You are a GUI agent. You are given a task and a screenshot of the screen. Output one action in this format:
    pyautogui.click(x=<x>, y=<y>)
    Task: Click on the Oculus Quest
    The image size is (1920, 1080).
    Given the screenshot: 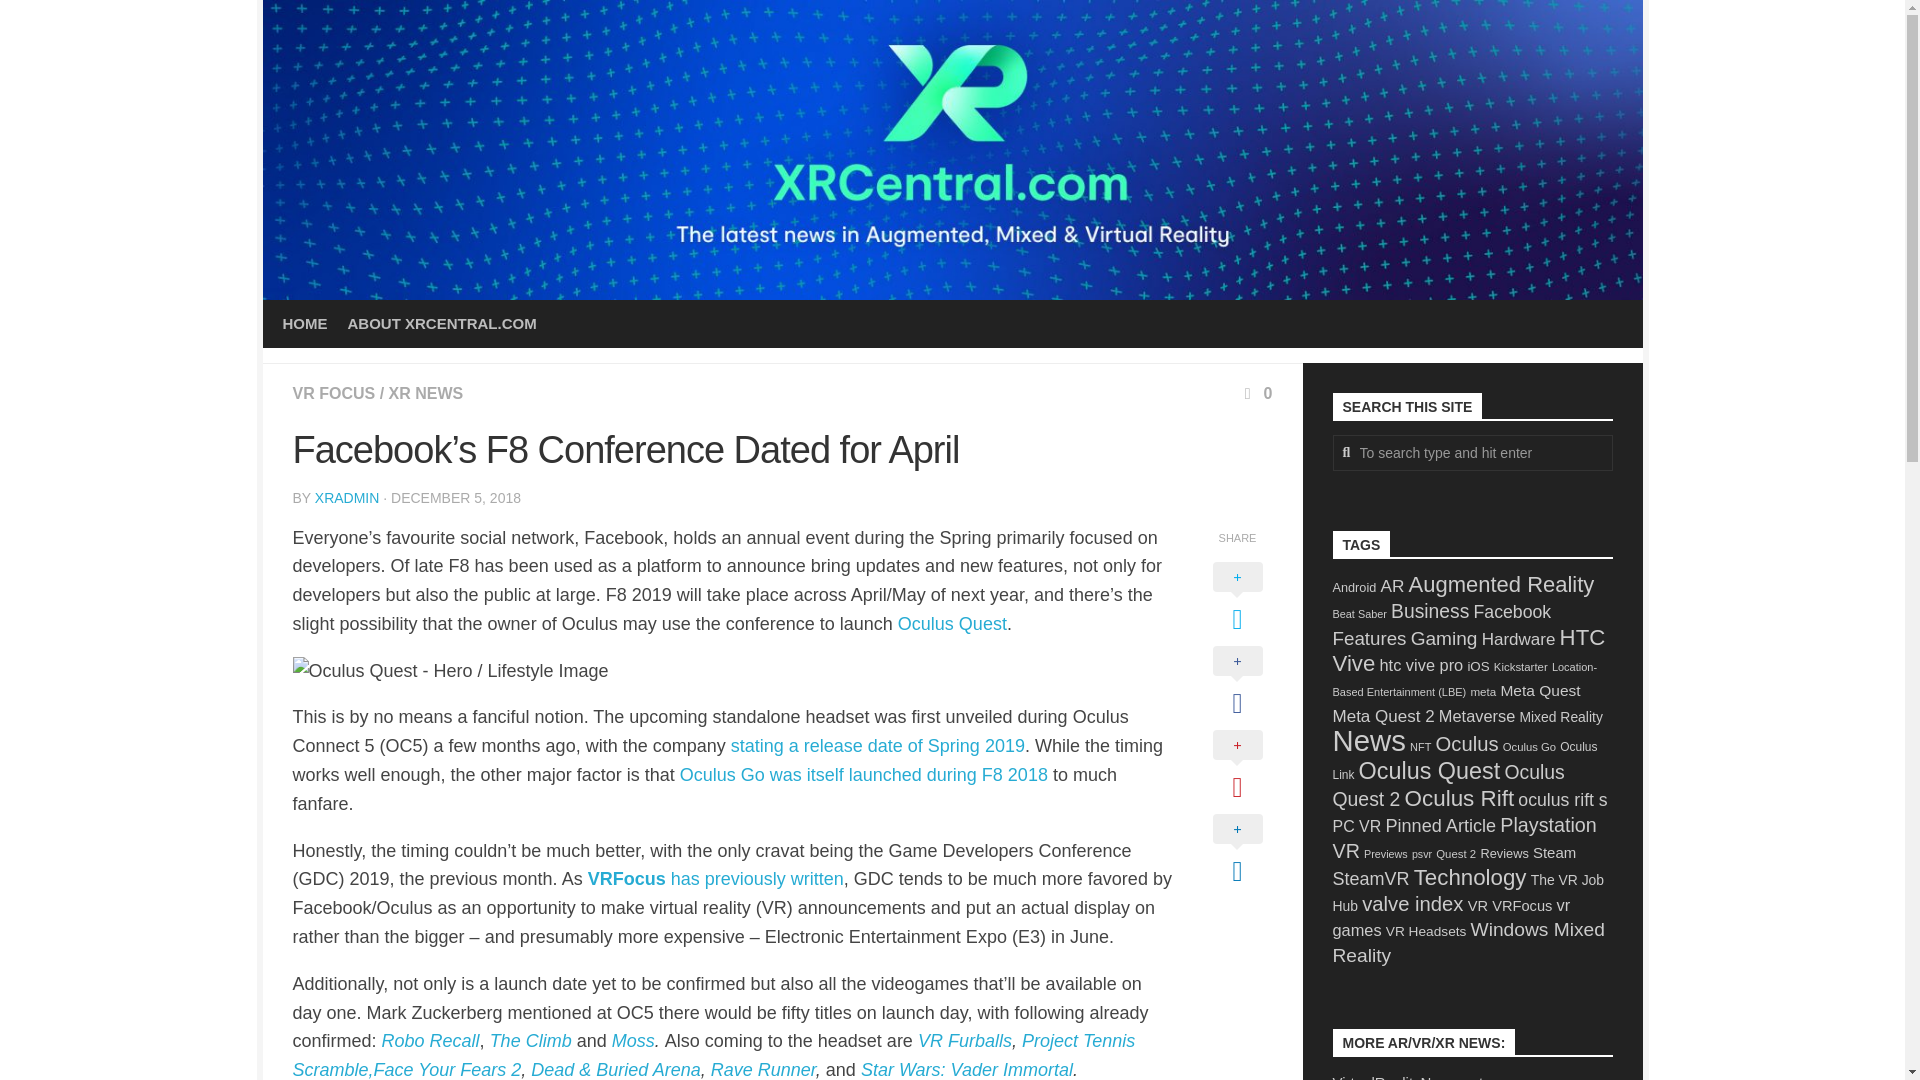 What is the action you would take?
    pyautogui.click(x=952, y=624)
    